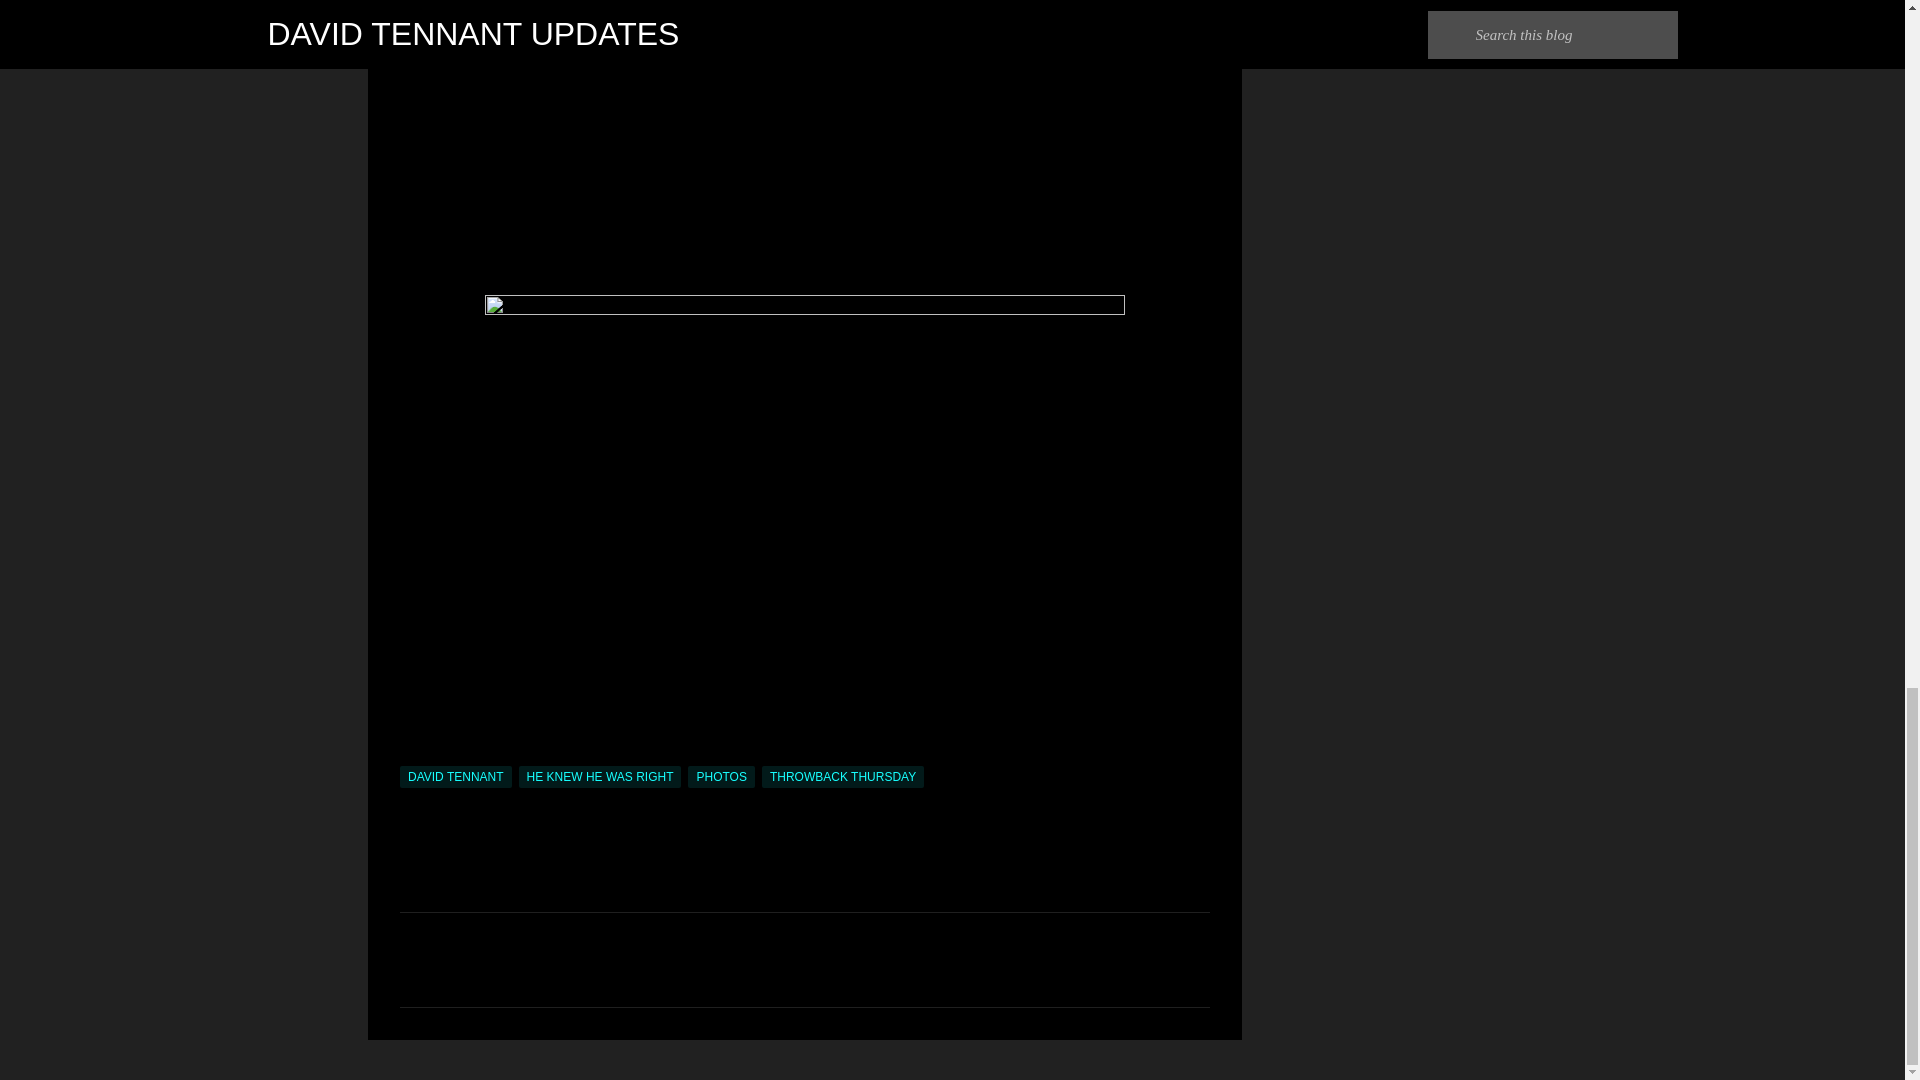  I want to click on DAVID TENNANT, so click(456, 776).